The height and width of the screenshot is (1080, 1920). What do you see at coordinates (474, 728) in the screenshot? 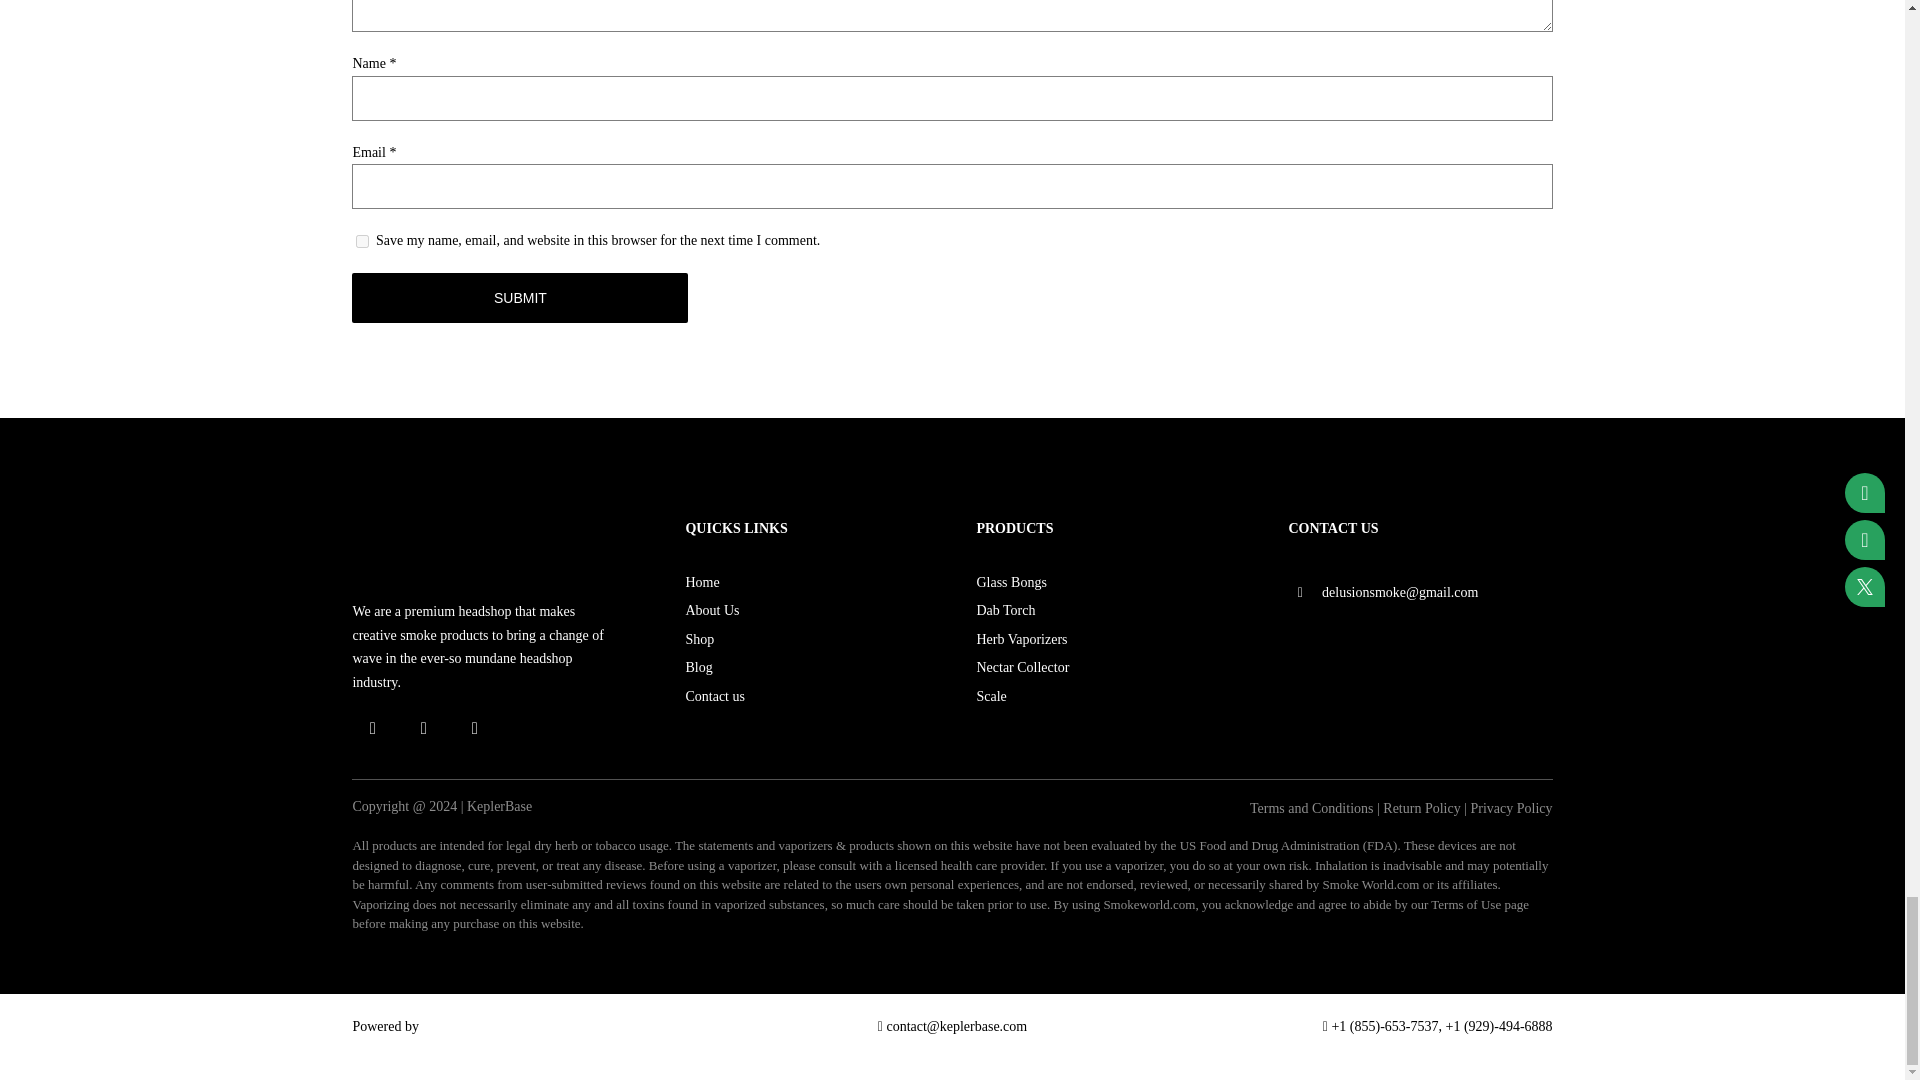
I see `Instagram` at bounding box center [474, 728].